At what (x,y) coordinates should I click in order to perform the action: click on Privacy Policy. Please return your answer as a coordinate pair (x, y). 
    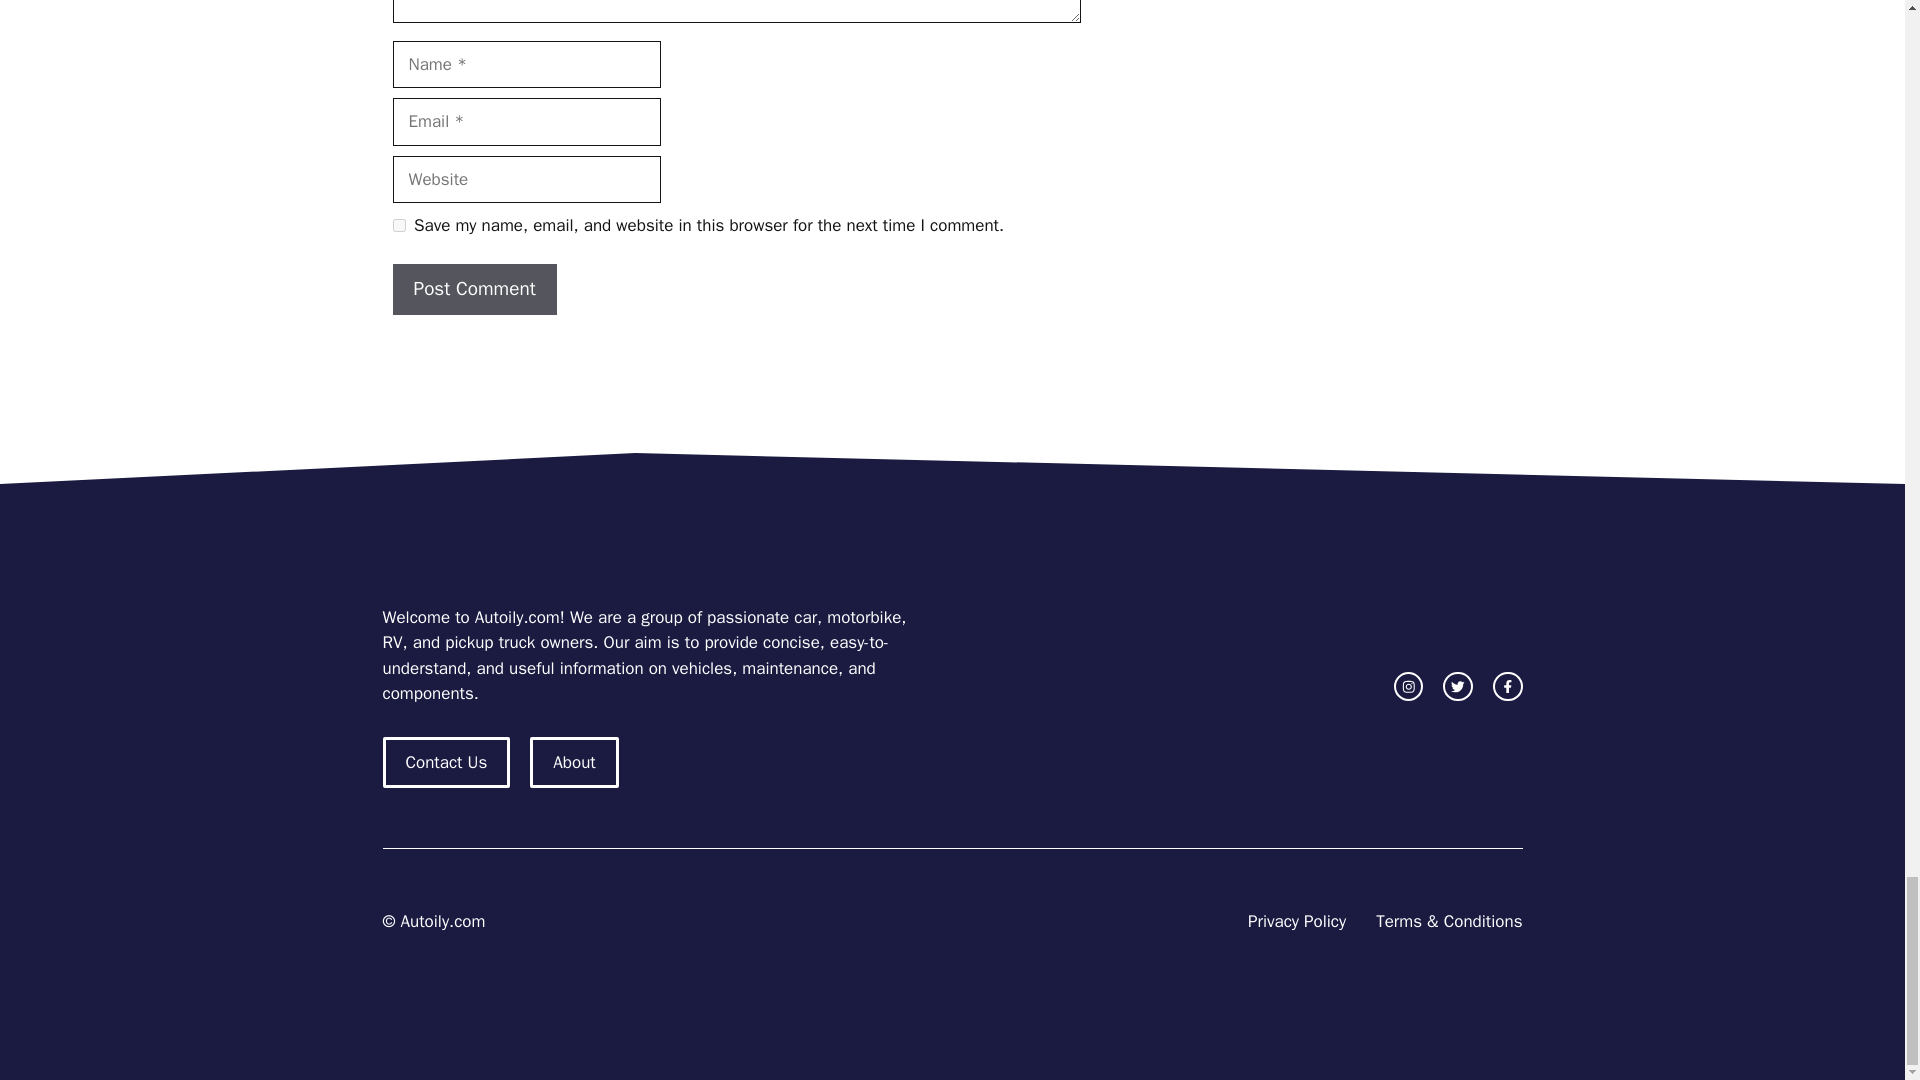
    Looking at the image, I should click on (1296, 922).